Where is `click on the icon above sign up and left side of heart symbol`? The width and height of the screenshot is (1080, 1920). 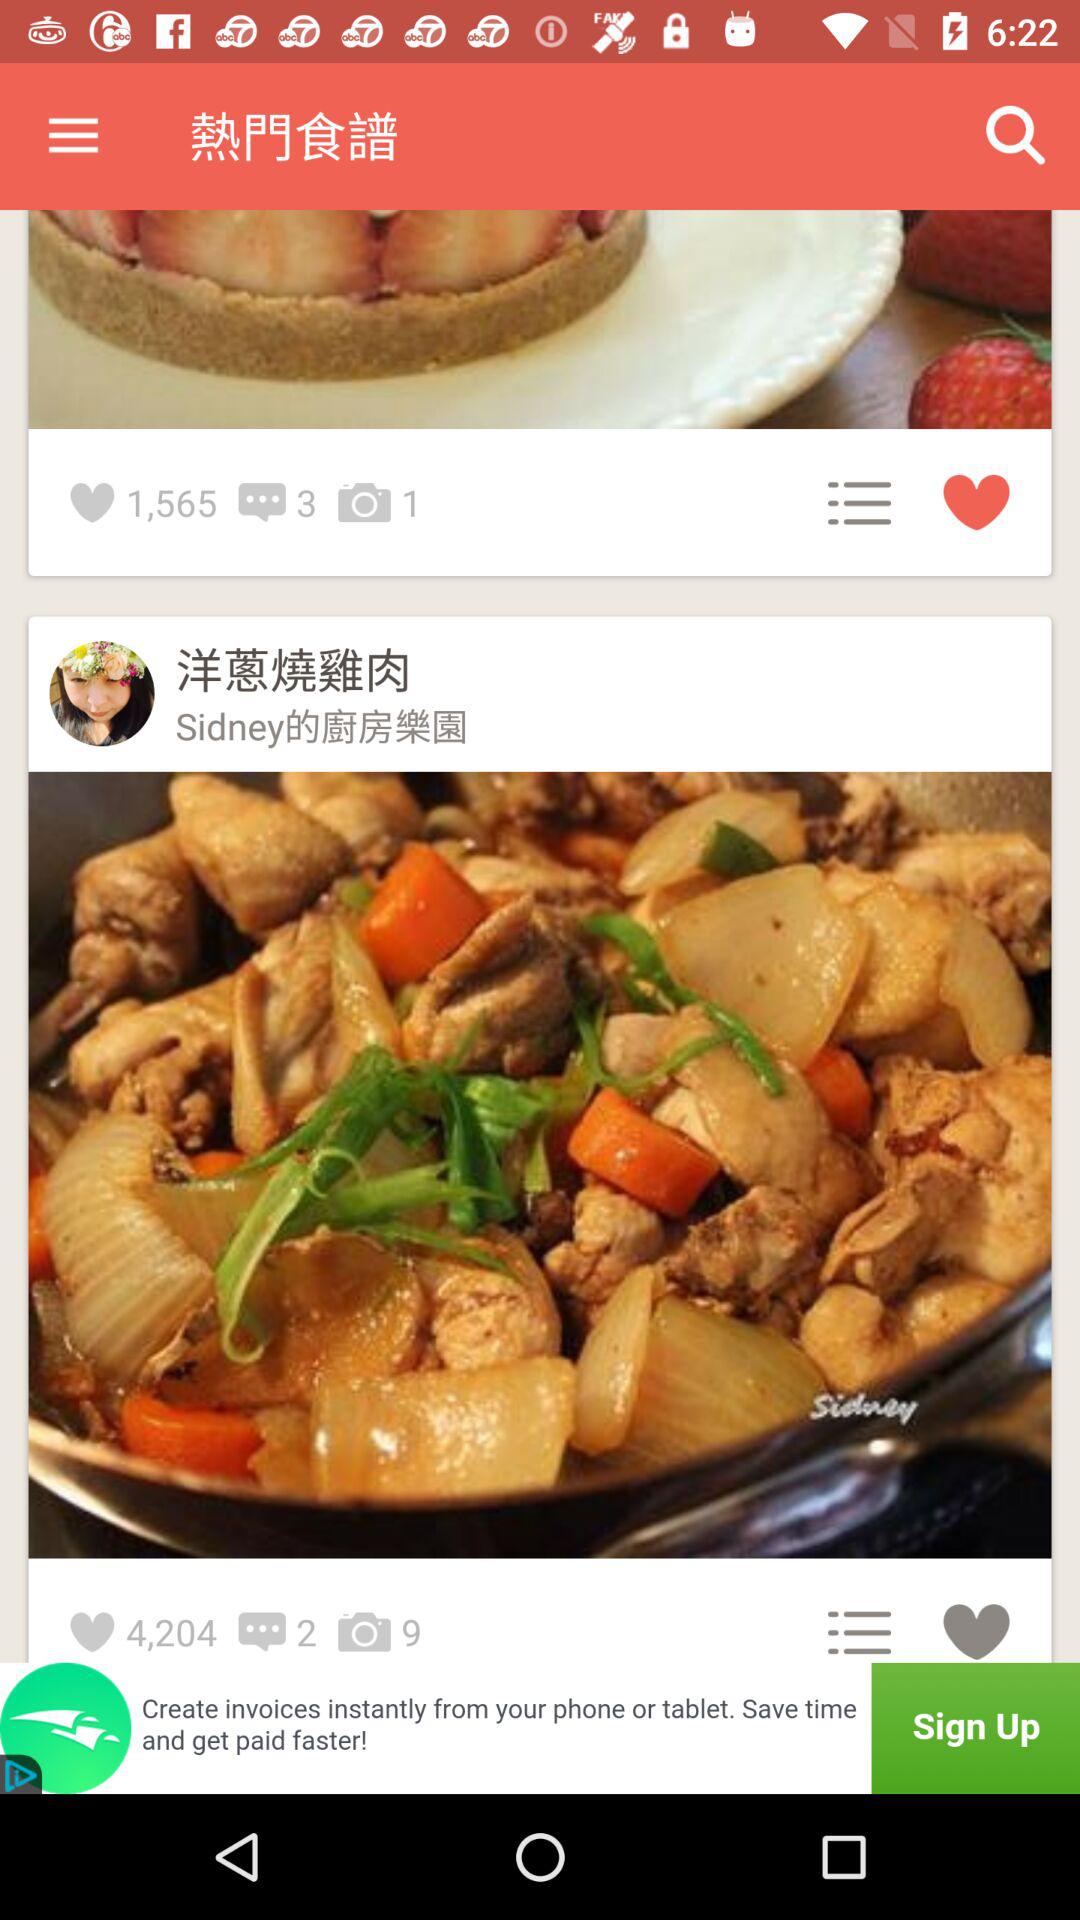
click on the icon above sign up and left side of heart symbol is located at coordinates (860, 1632).